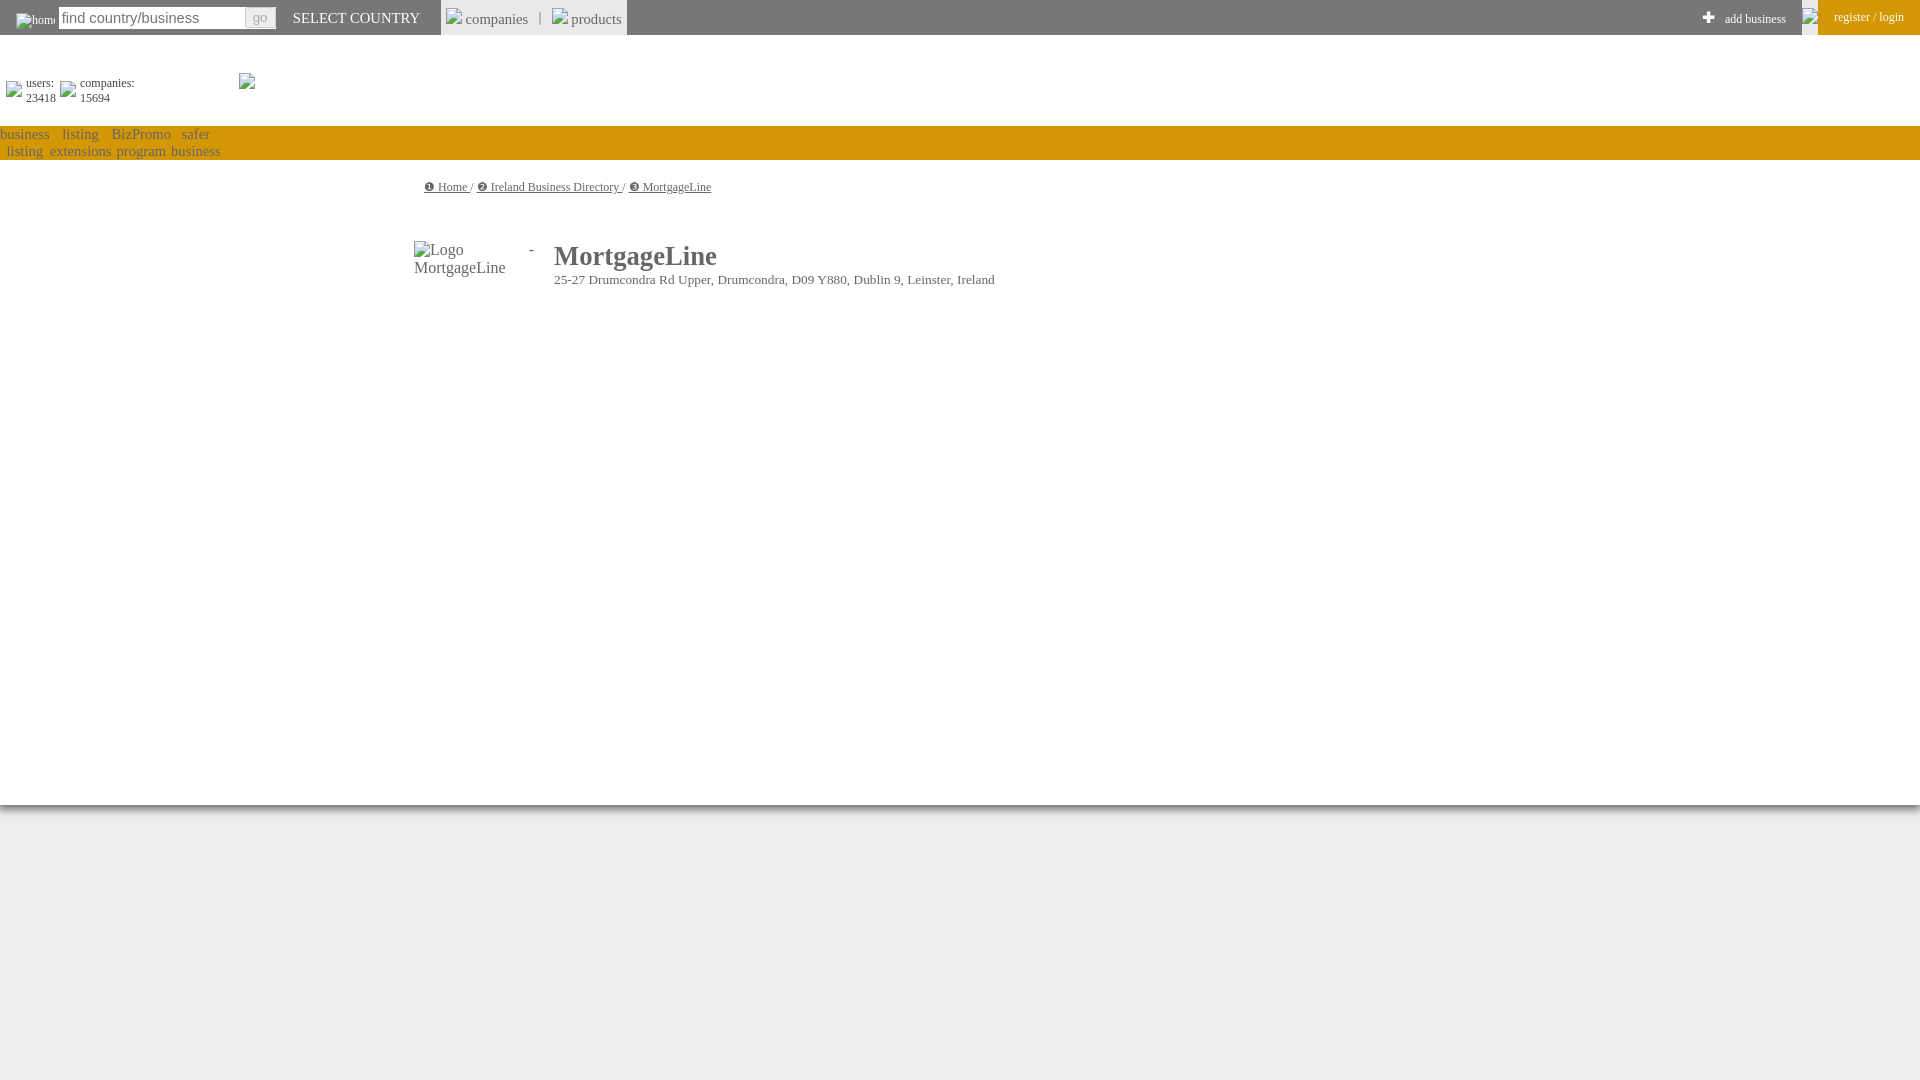 The image size is (1920, 1080). I want to click on SELECT COUNTRY, so click(356, 17).